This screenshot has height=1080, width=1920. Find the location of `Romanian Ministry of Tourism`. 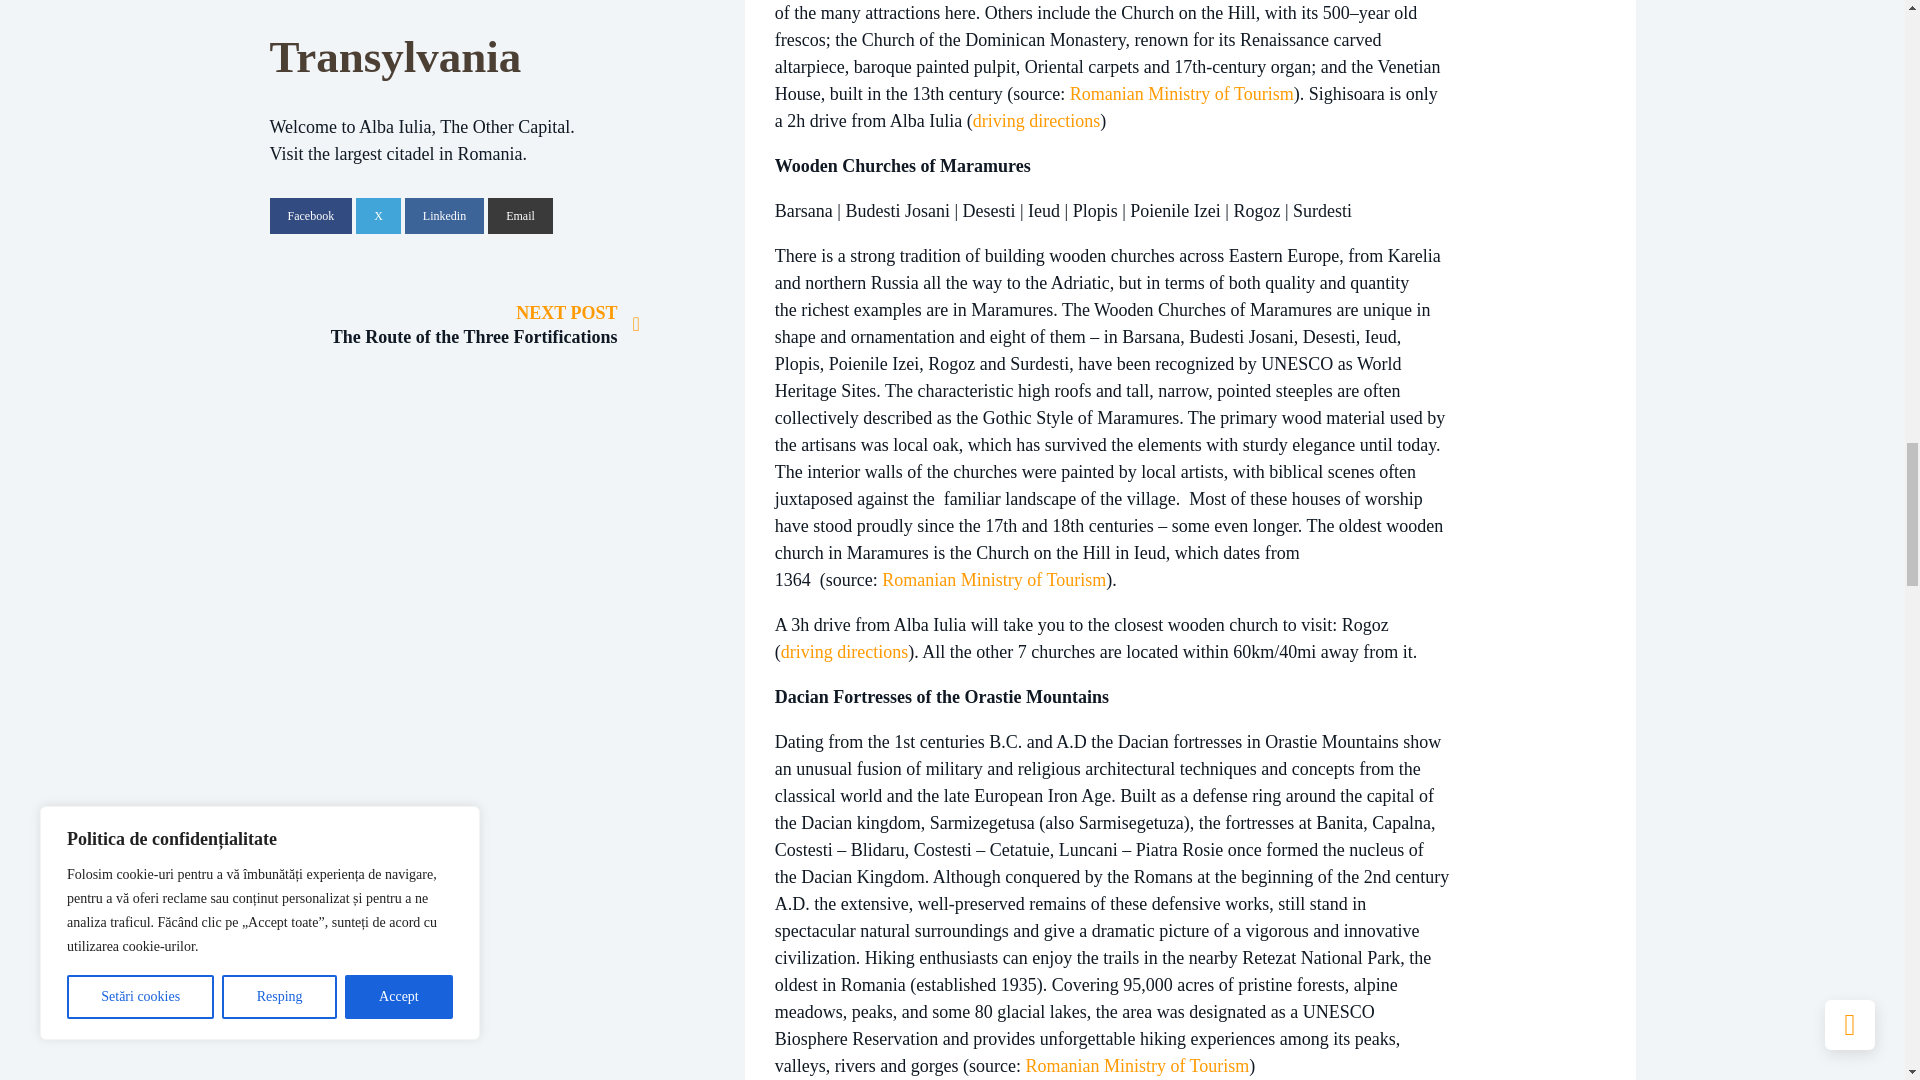

Romanian Ministry of Tourism is located at coordinates (1137, 1066).